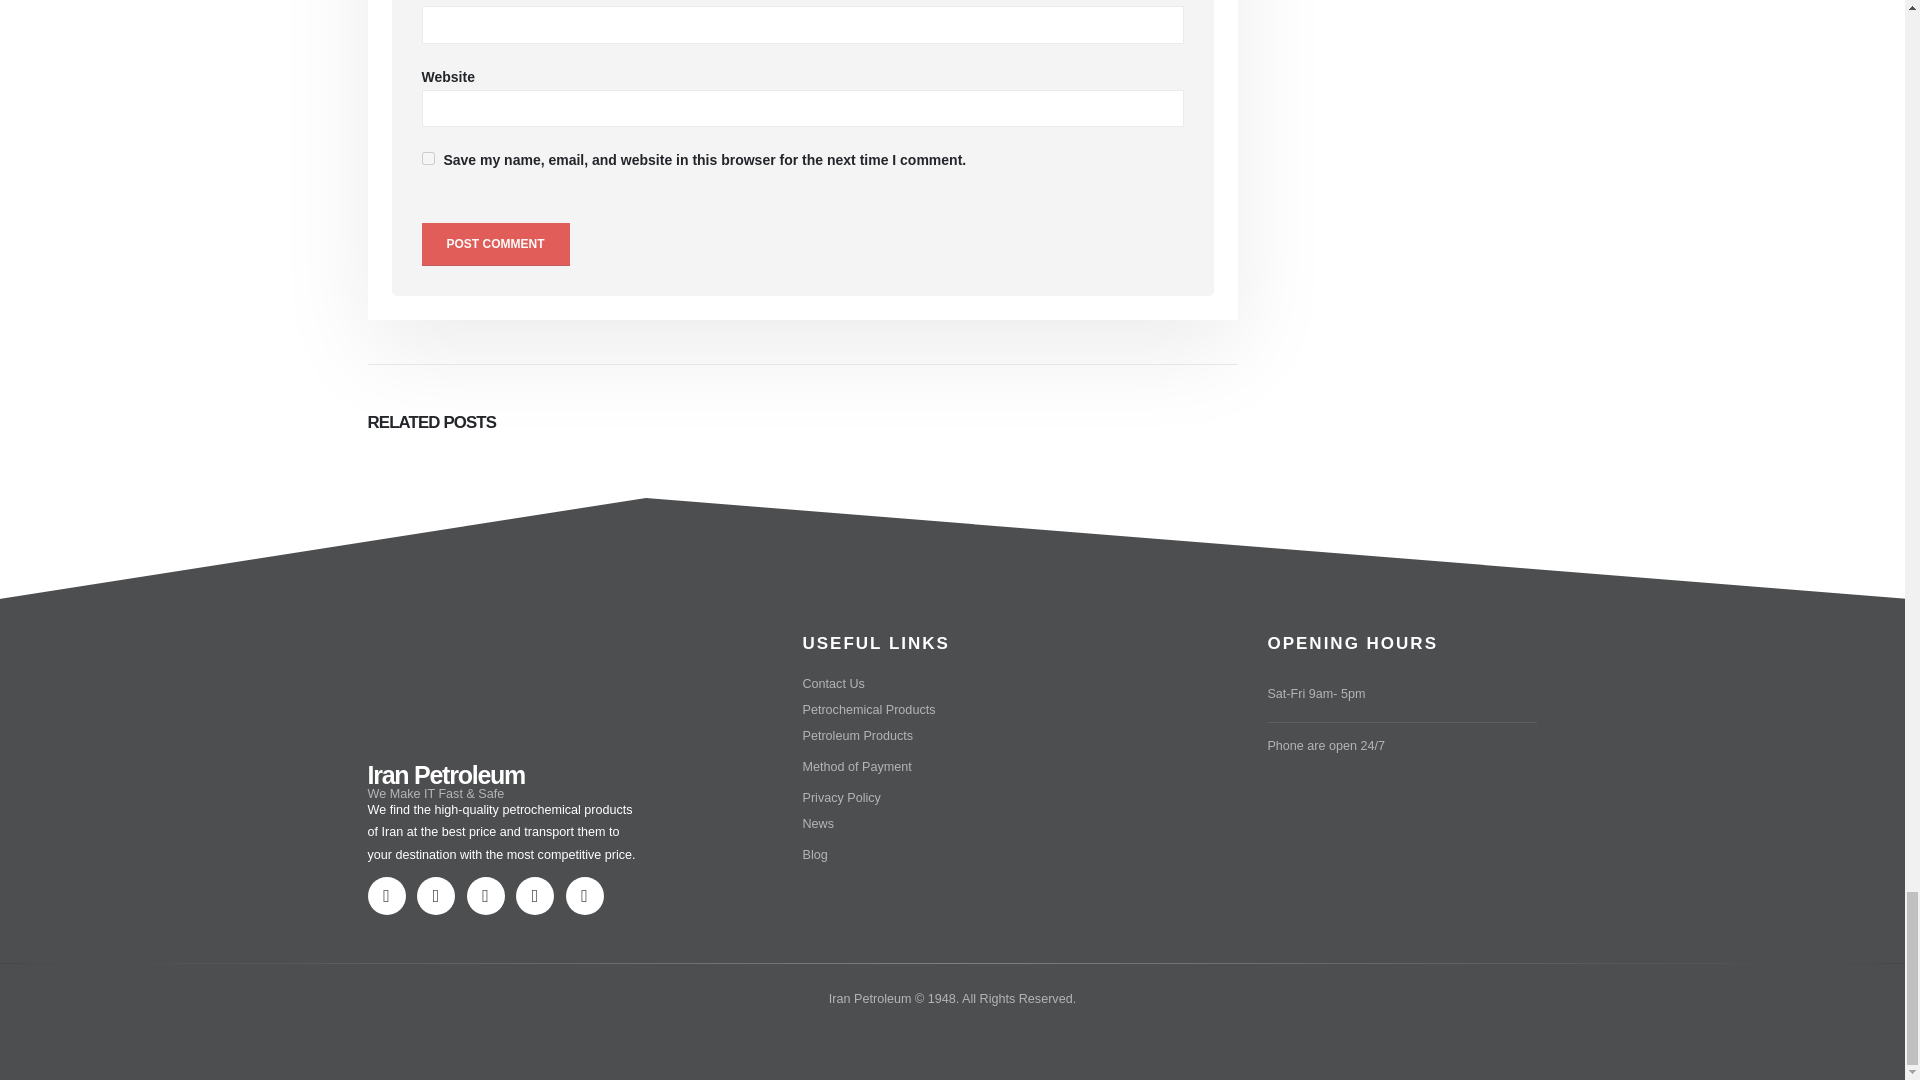 The width and height of the screenshot is (1920, 1080). I want to click on WhatsApp Number Iran Petroleum, so click(391, 898).